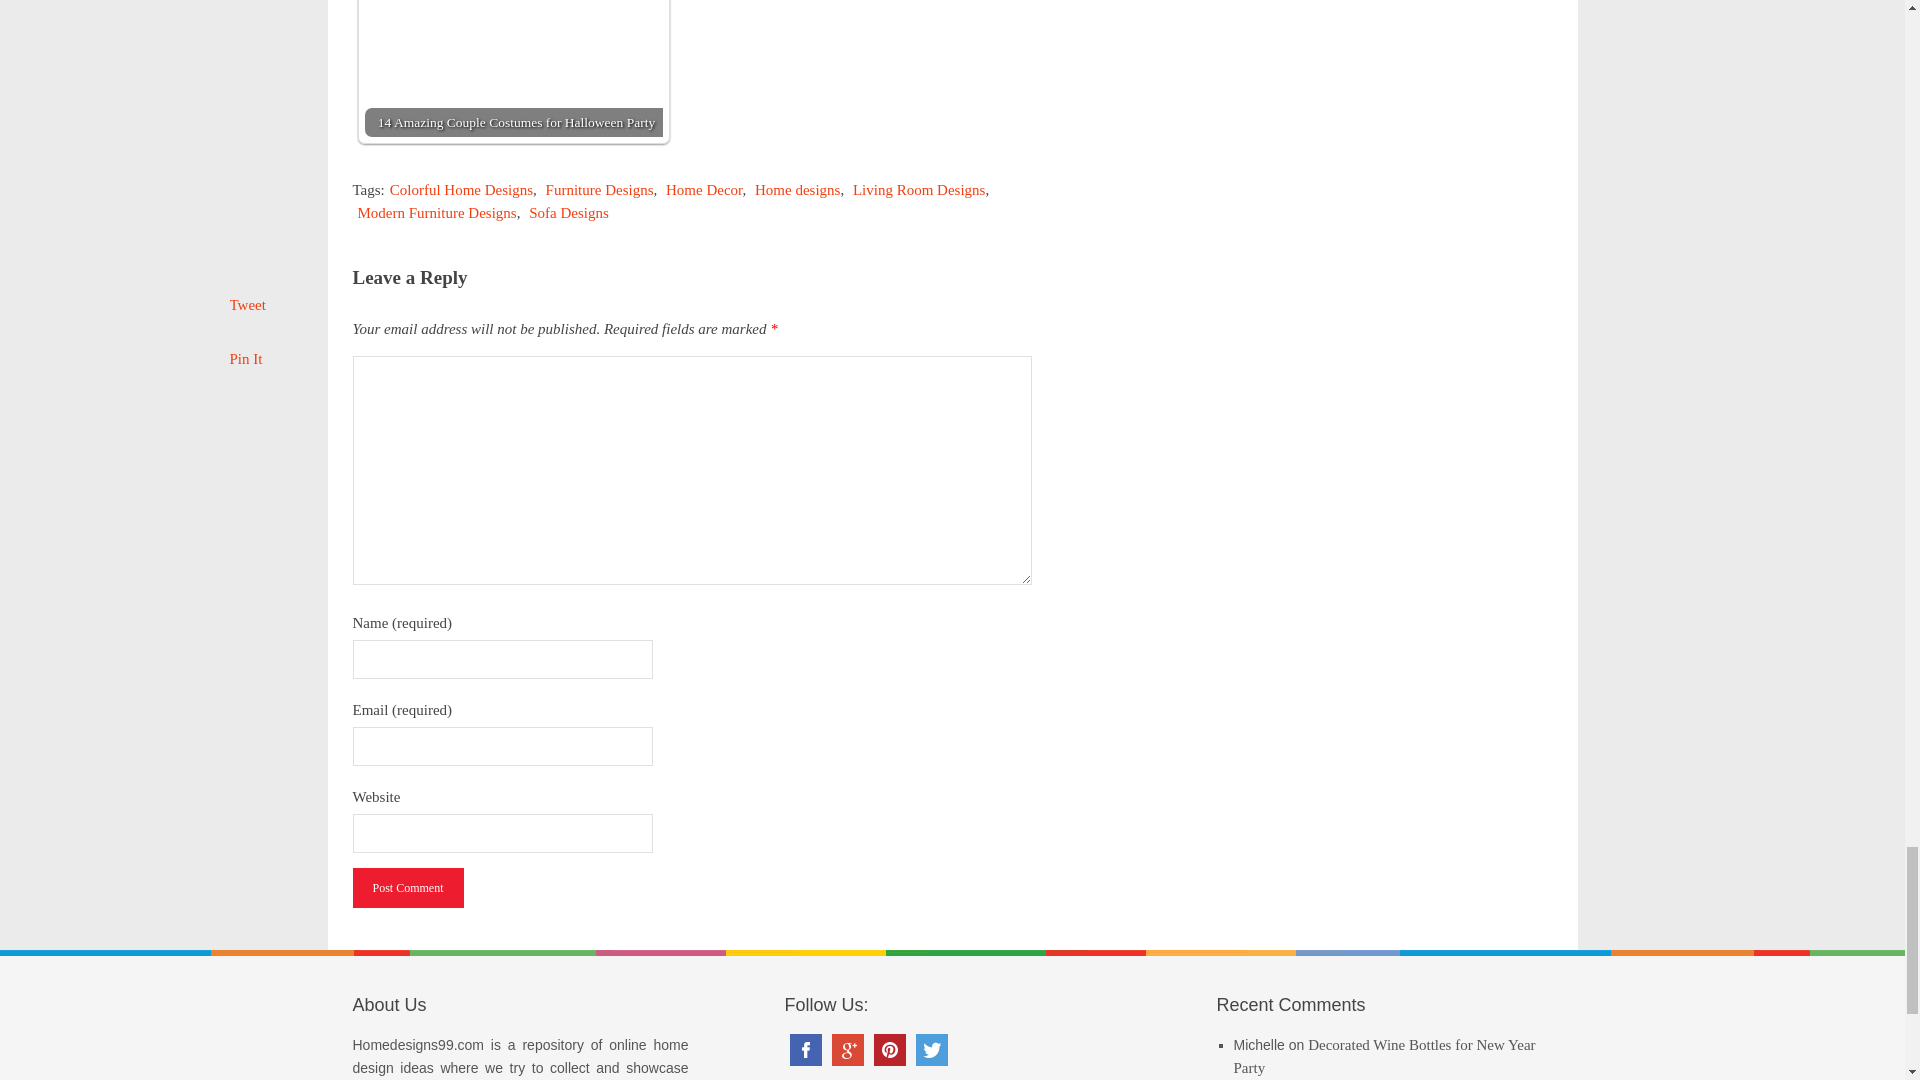 This screenshot has height=1080, width=1920. What do you see at coordinates (919, 190) in the screenshot?
I see `Living Room Designs` at bounding box center [919, 190].